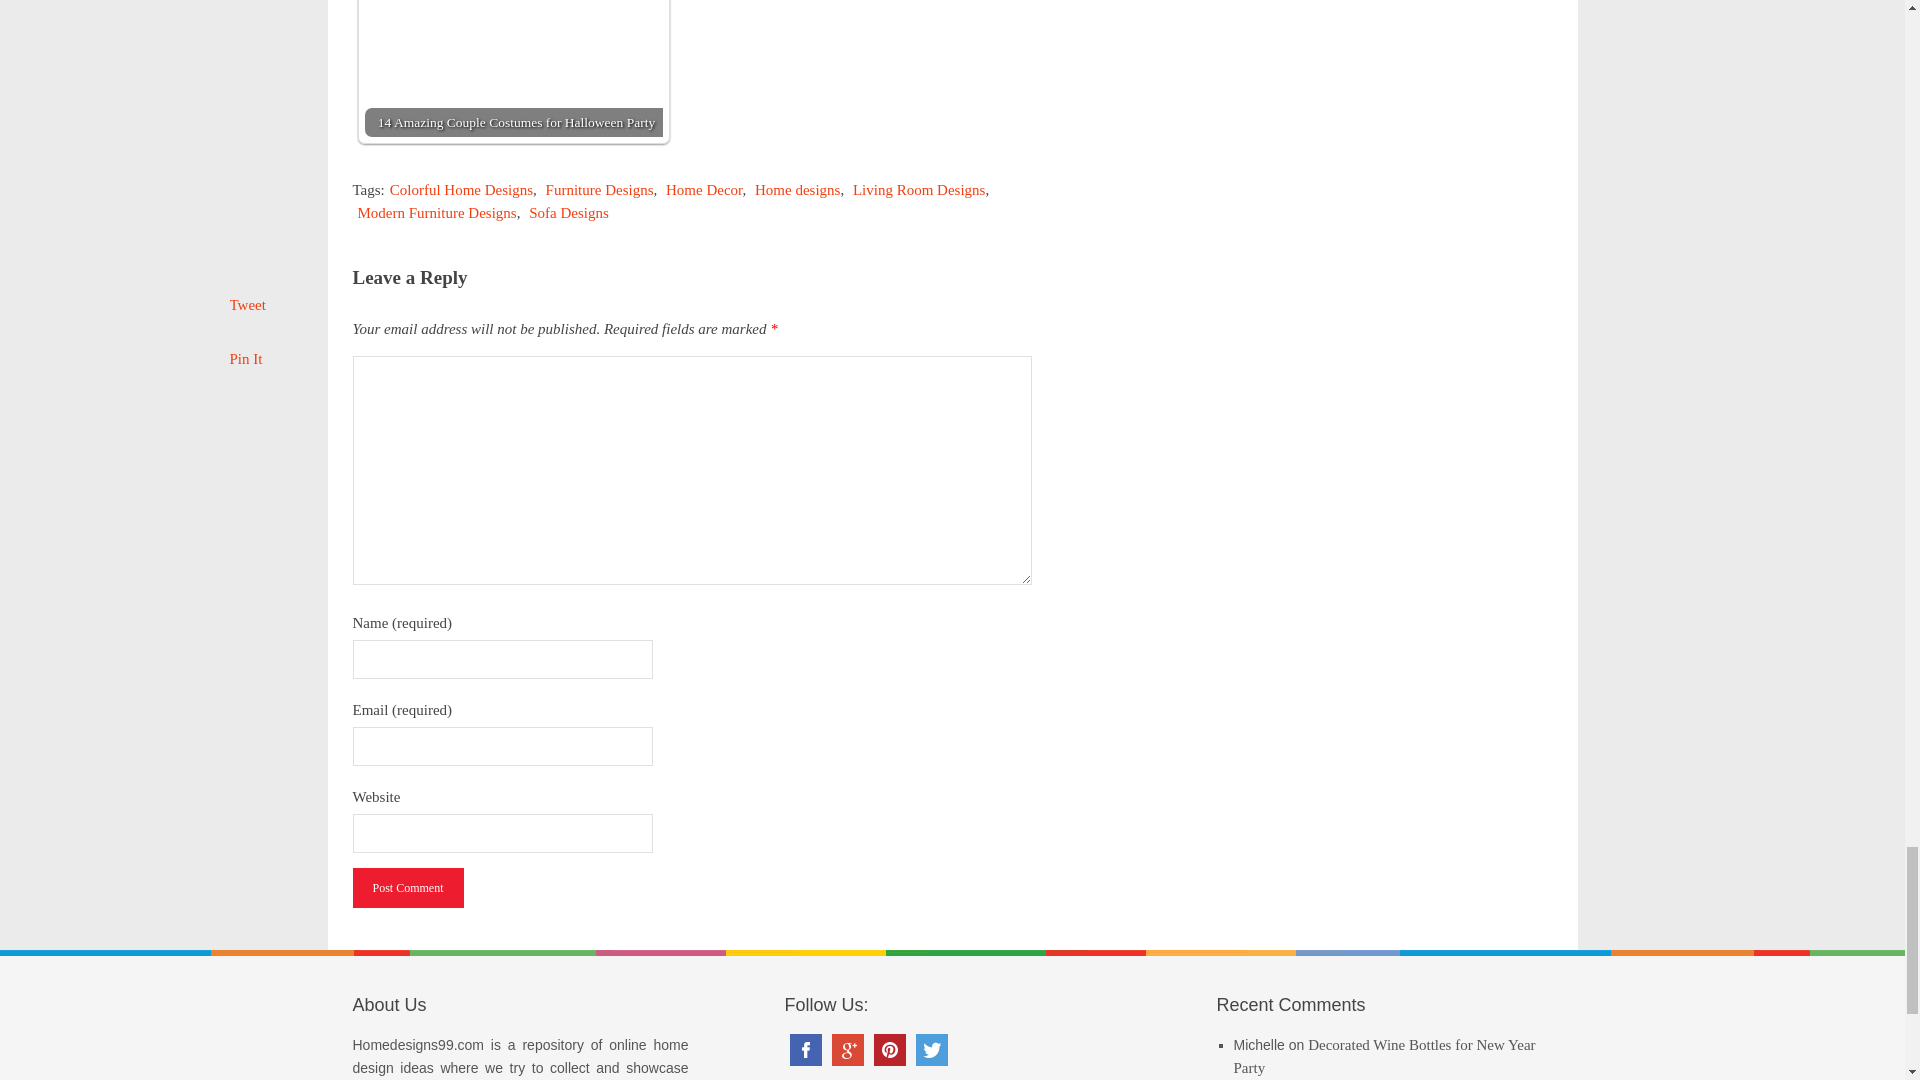 This screenshot has height=1080, width=1920. What do you see at coordinates (919, 190) in the screenshot?
I see `Living Room Designs` at bounding box center [919, 190].